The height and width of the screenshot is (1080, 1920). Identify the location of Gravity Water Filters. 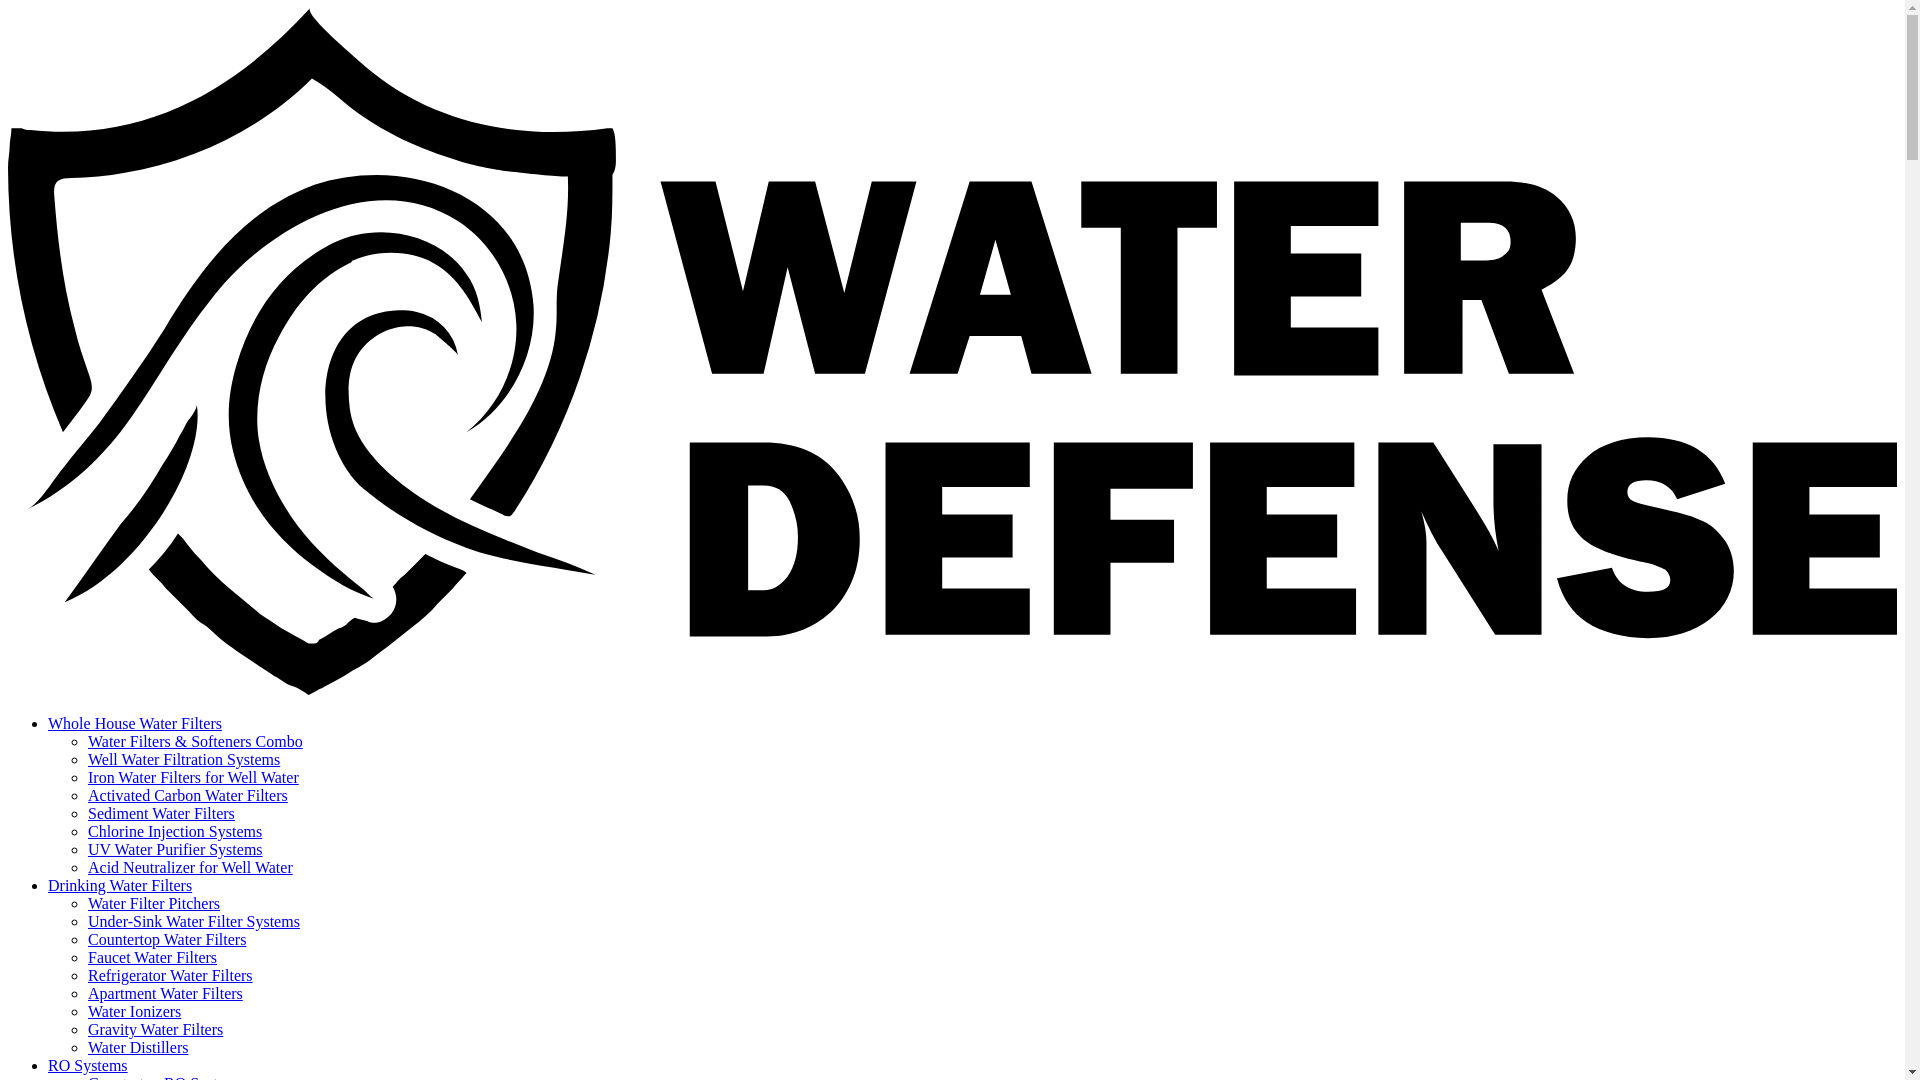
(155, 1028).